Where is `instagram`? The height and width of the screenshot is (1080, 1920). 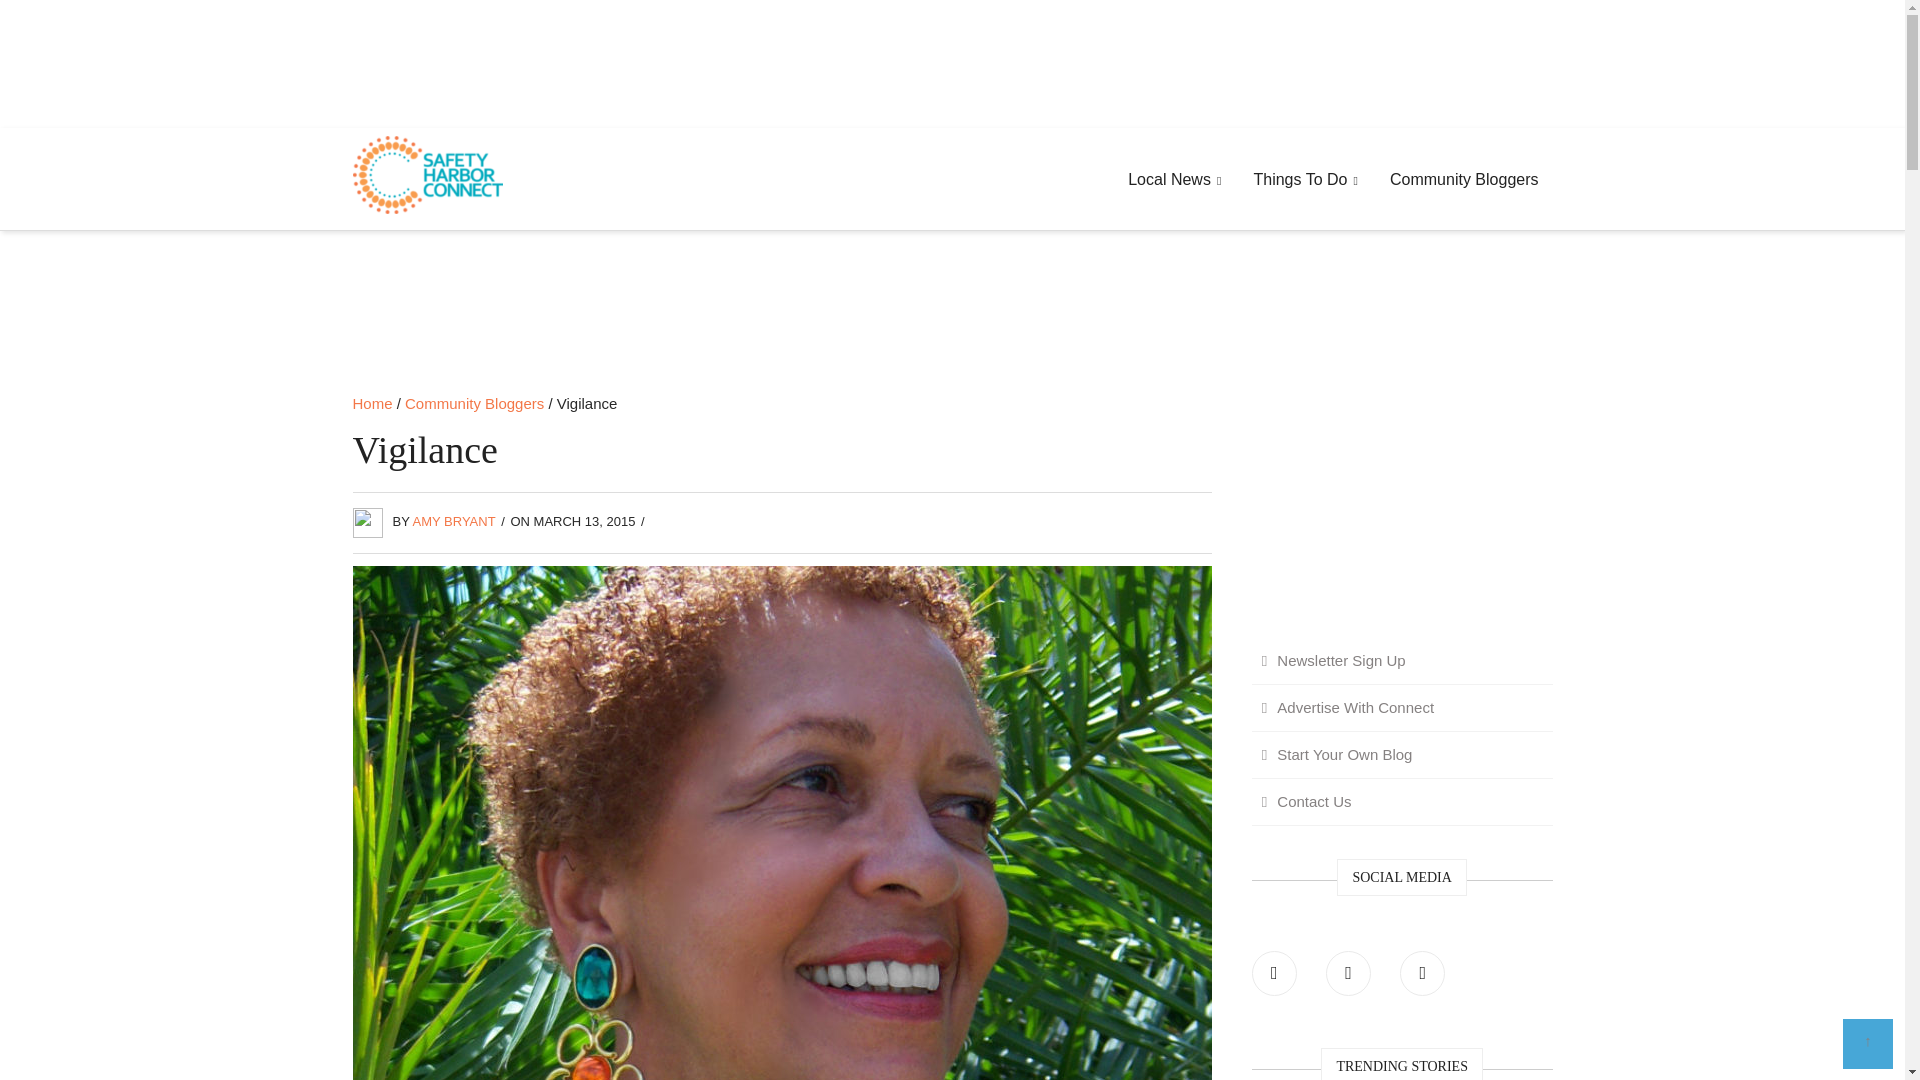
instagram is located at coordinates (1422, 973).